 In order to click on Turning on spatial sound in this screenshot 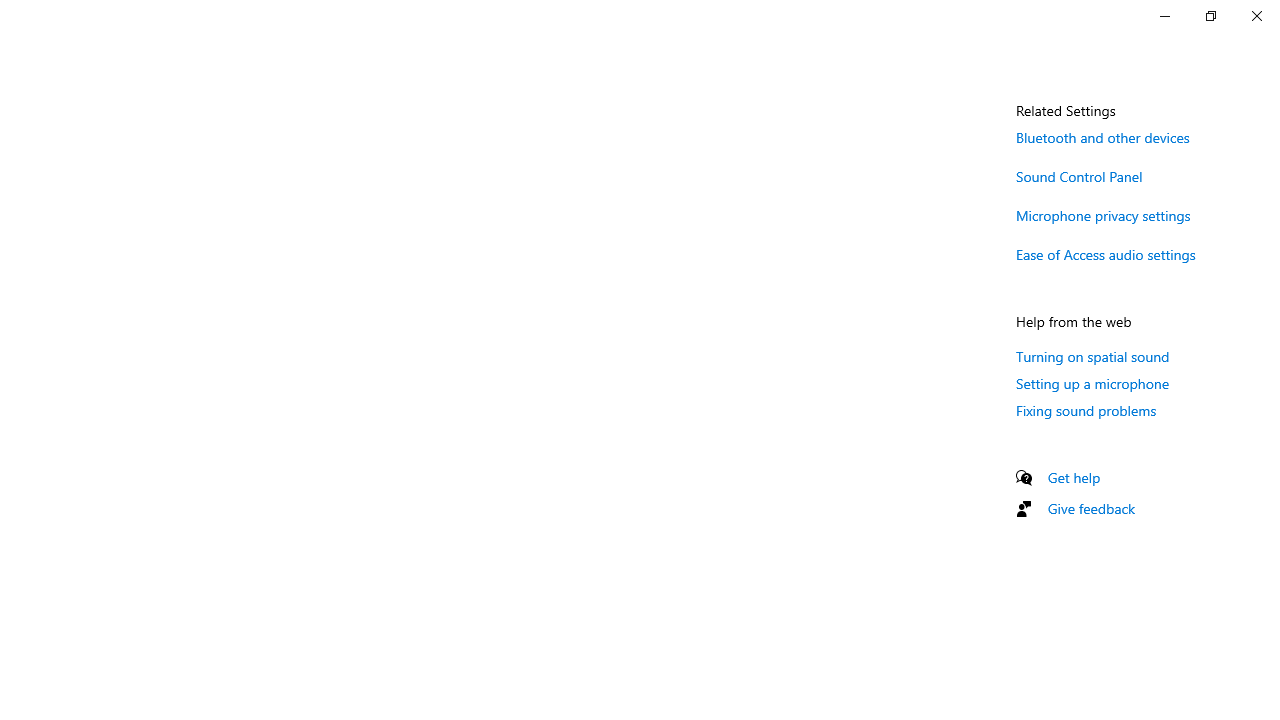, I will do `click(1092, 356)`.